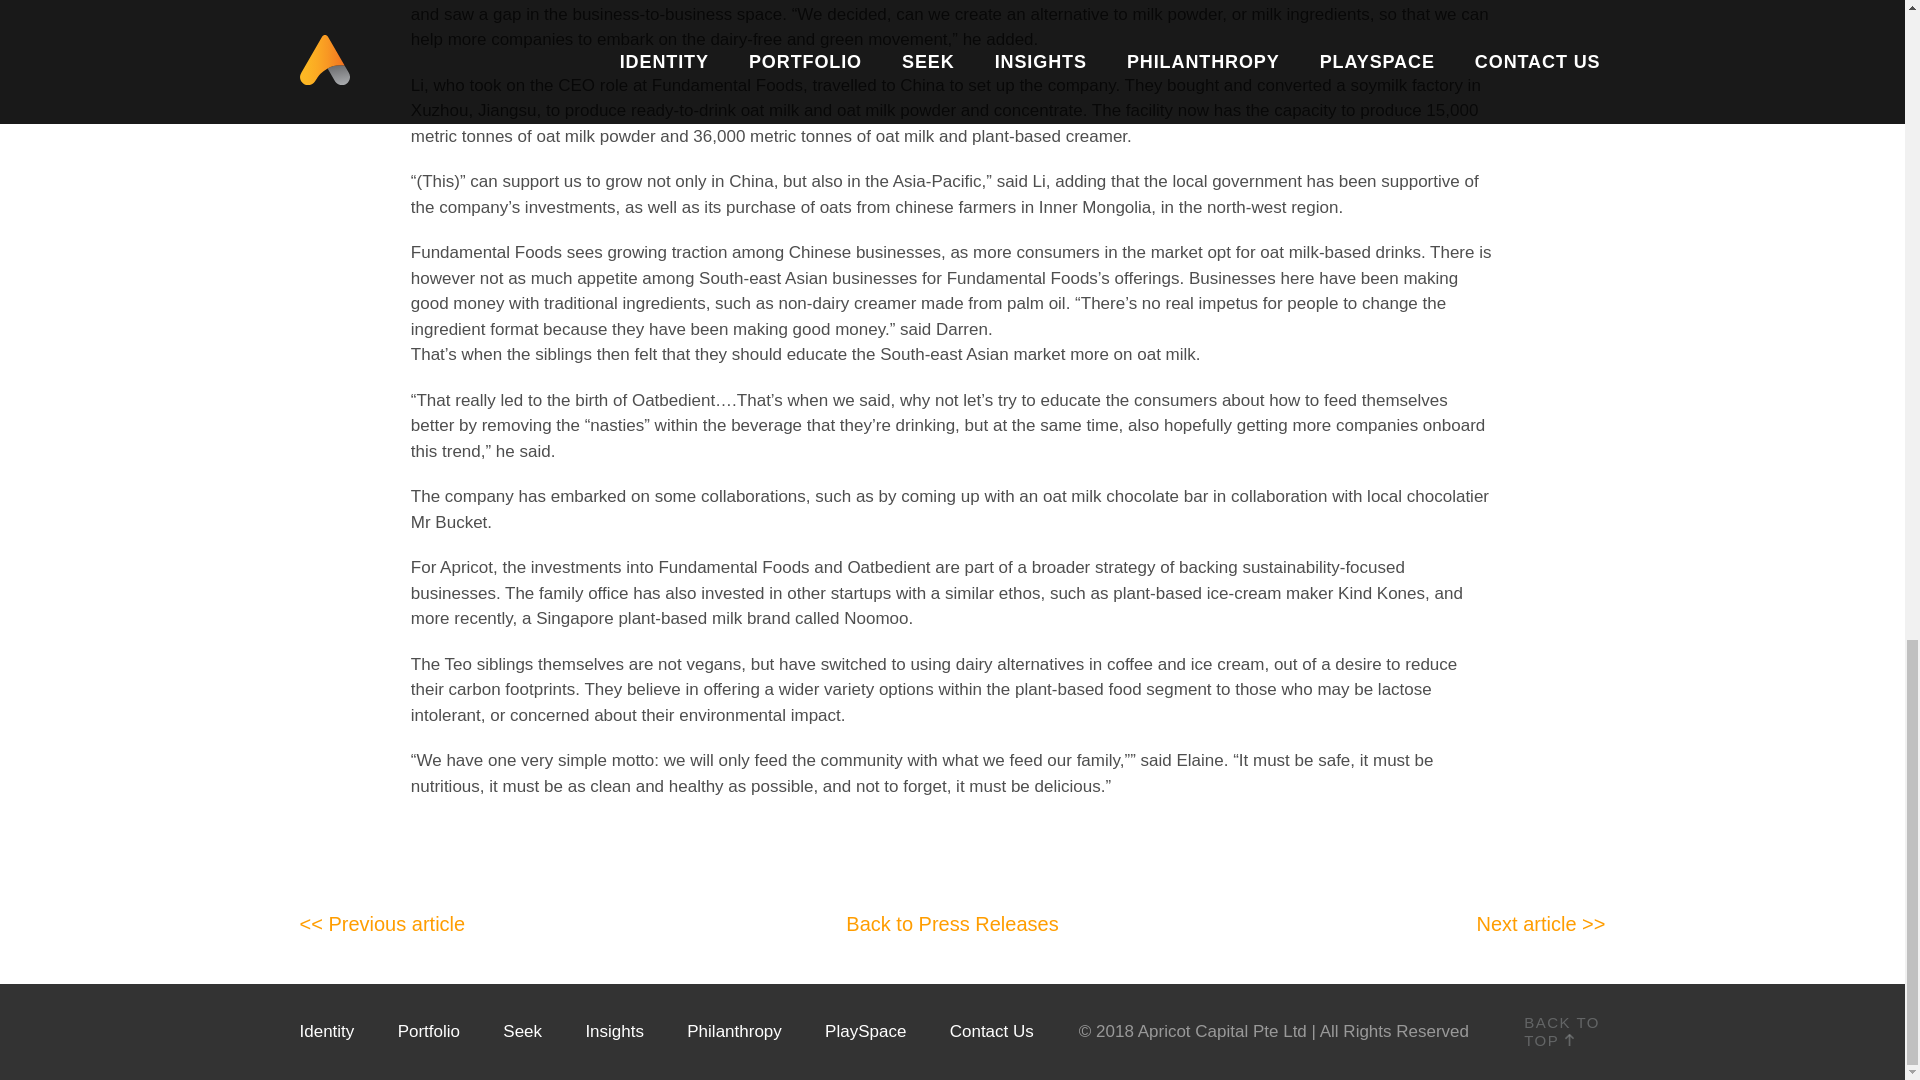 The height and width of the screenshot is (1080, 1920). Describe the element at coordinates (992, 1031) in the screenshot. I see `Contact Us` at that location.